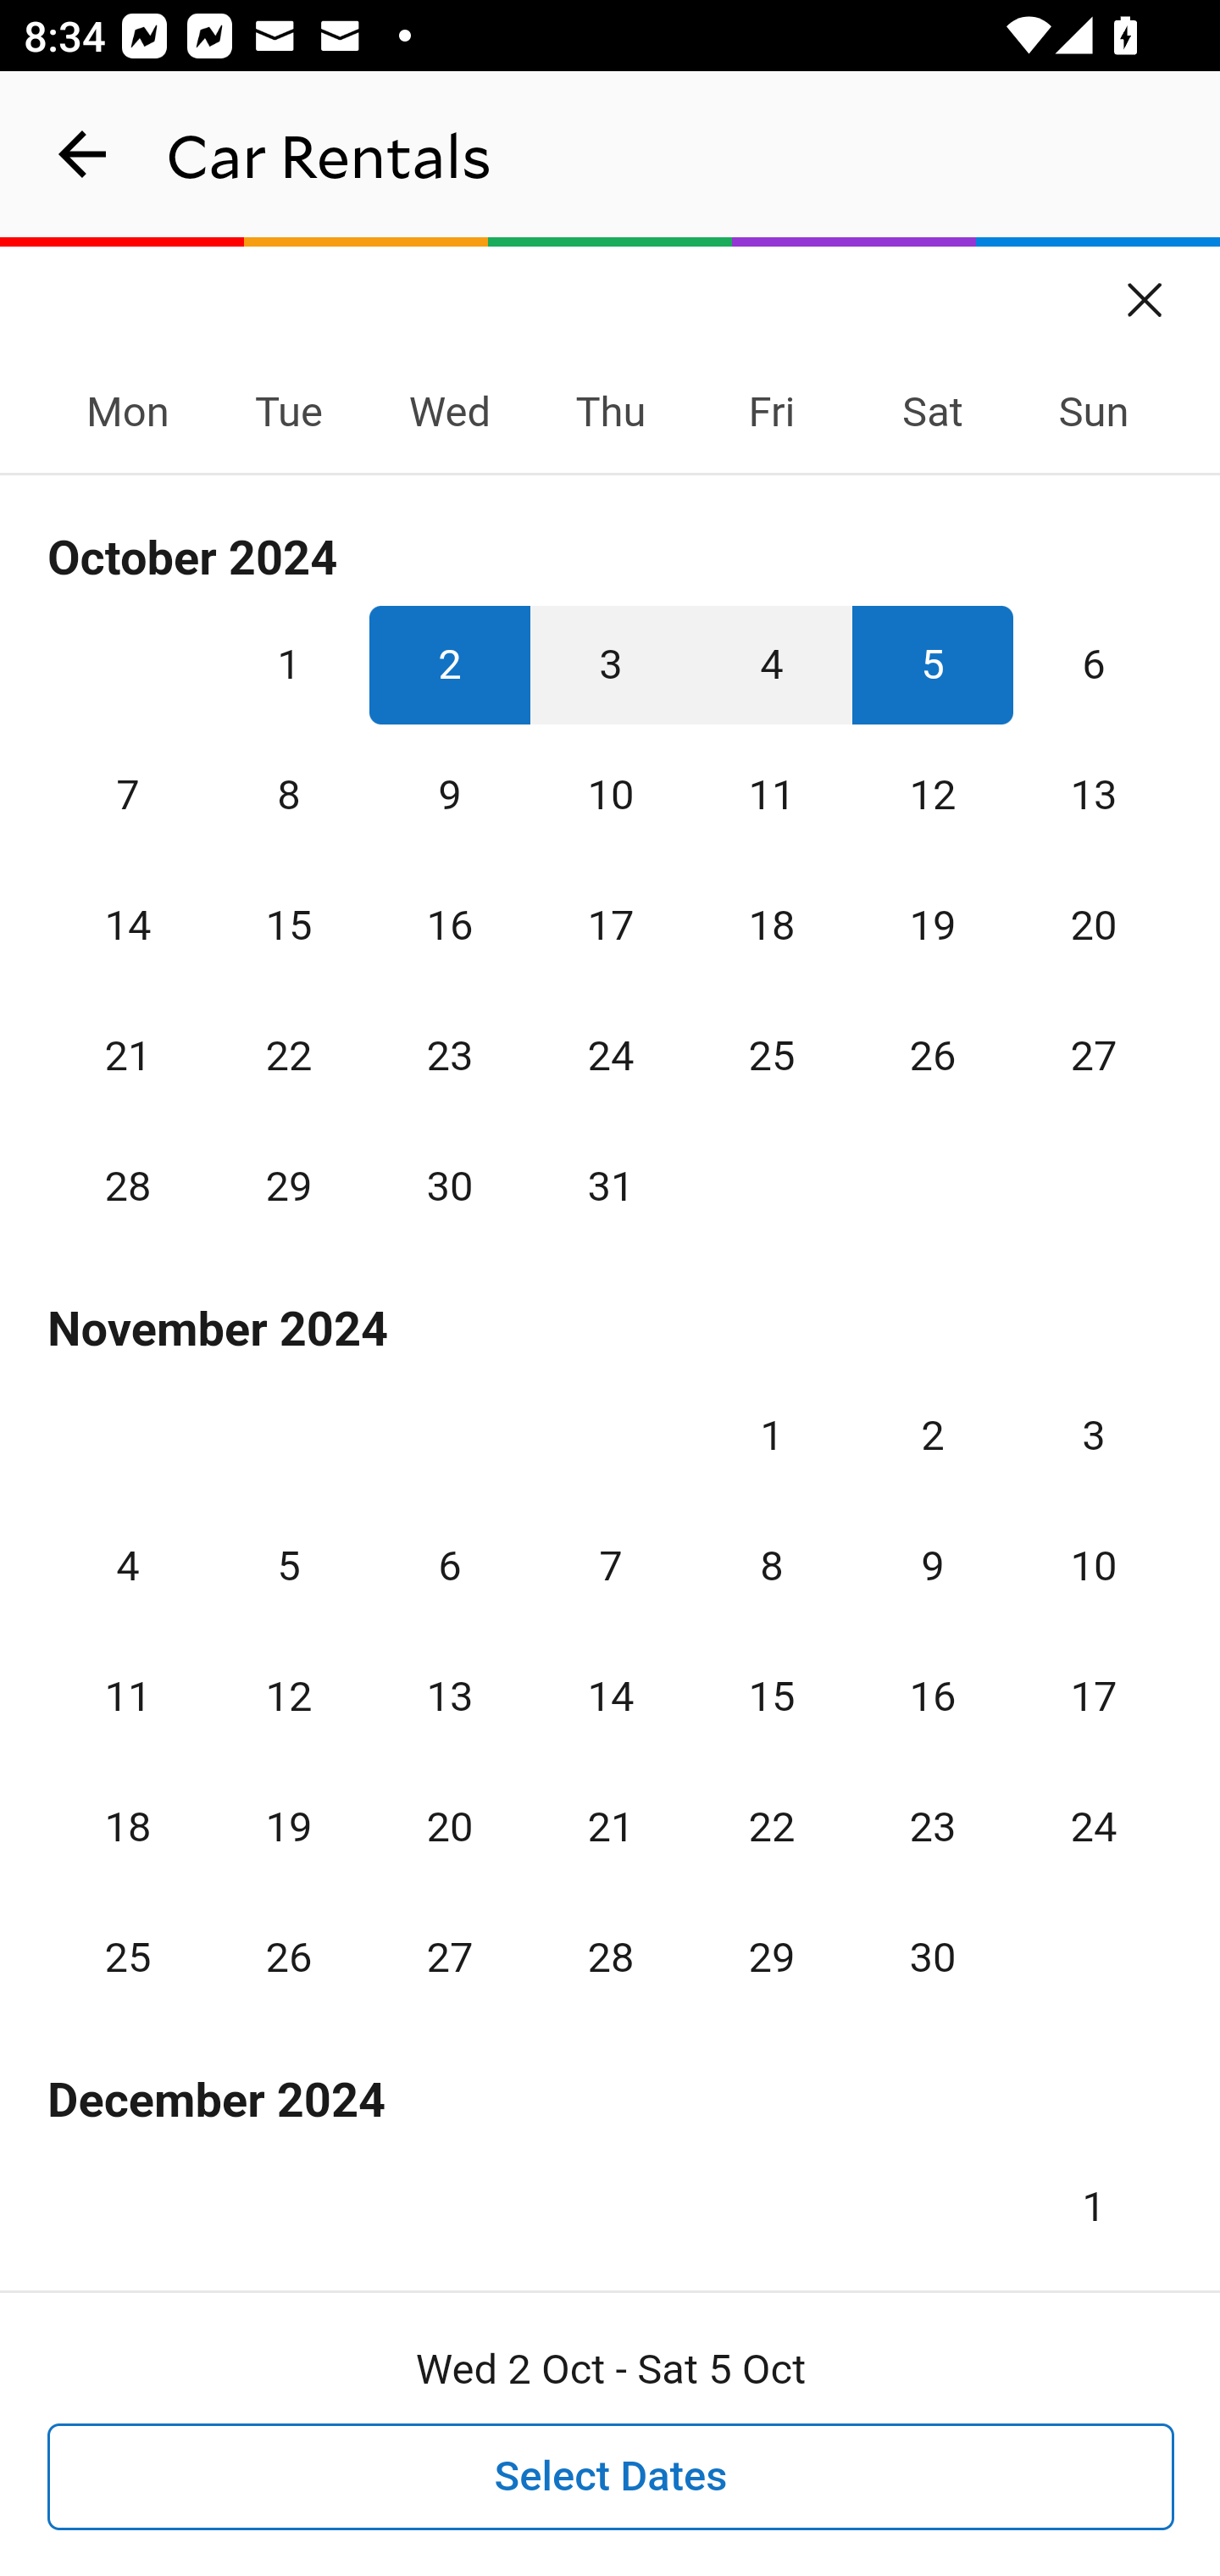 The height and width of the screenshot is (2576, 1220). What do you see at coordinates (611, 1566) in the screenshot?
I see `7 November 2024` at bounding box center [611, 1566].